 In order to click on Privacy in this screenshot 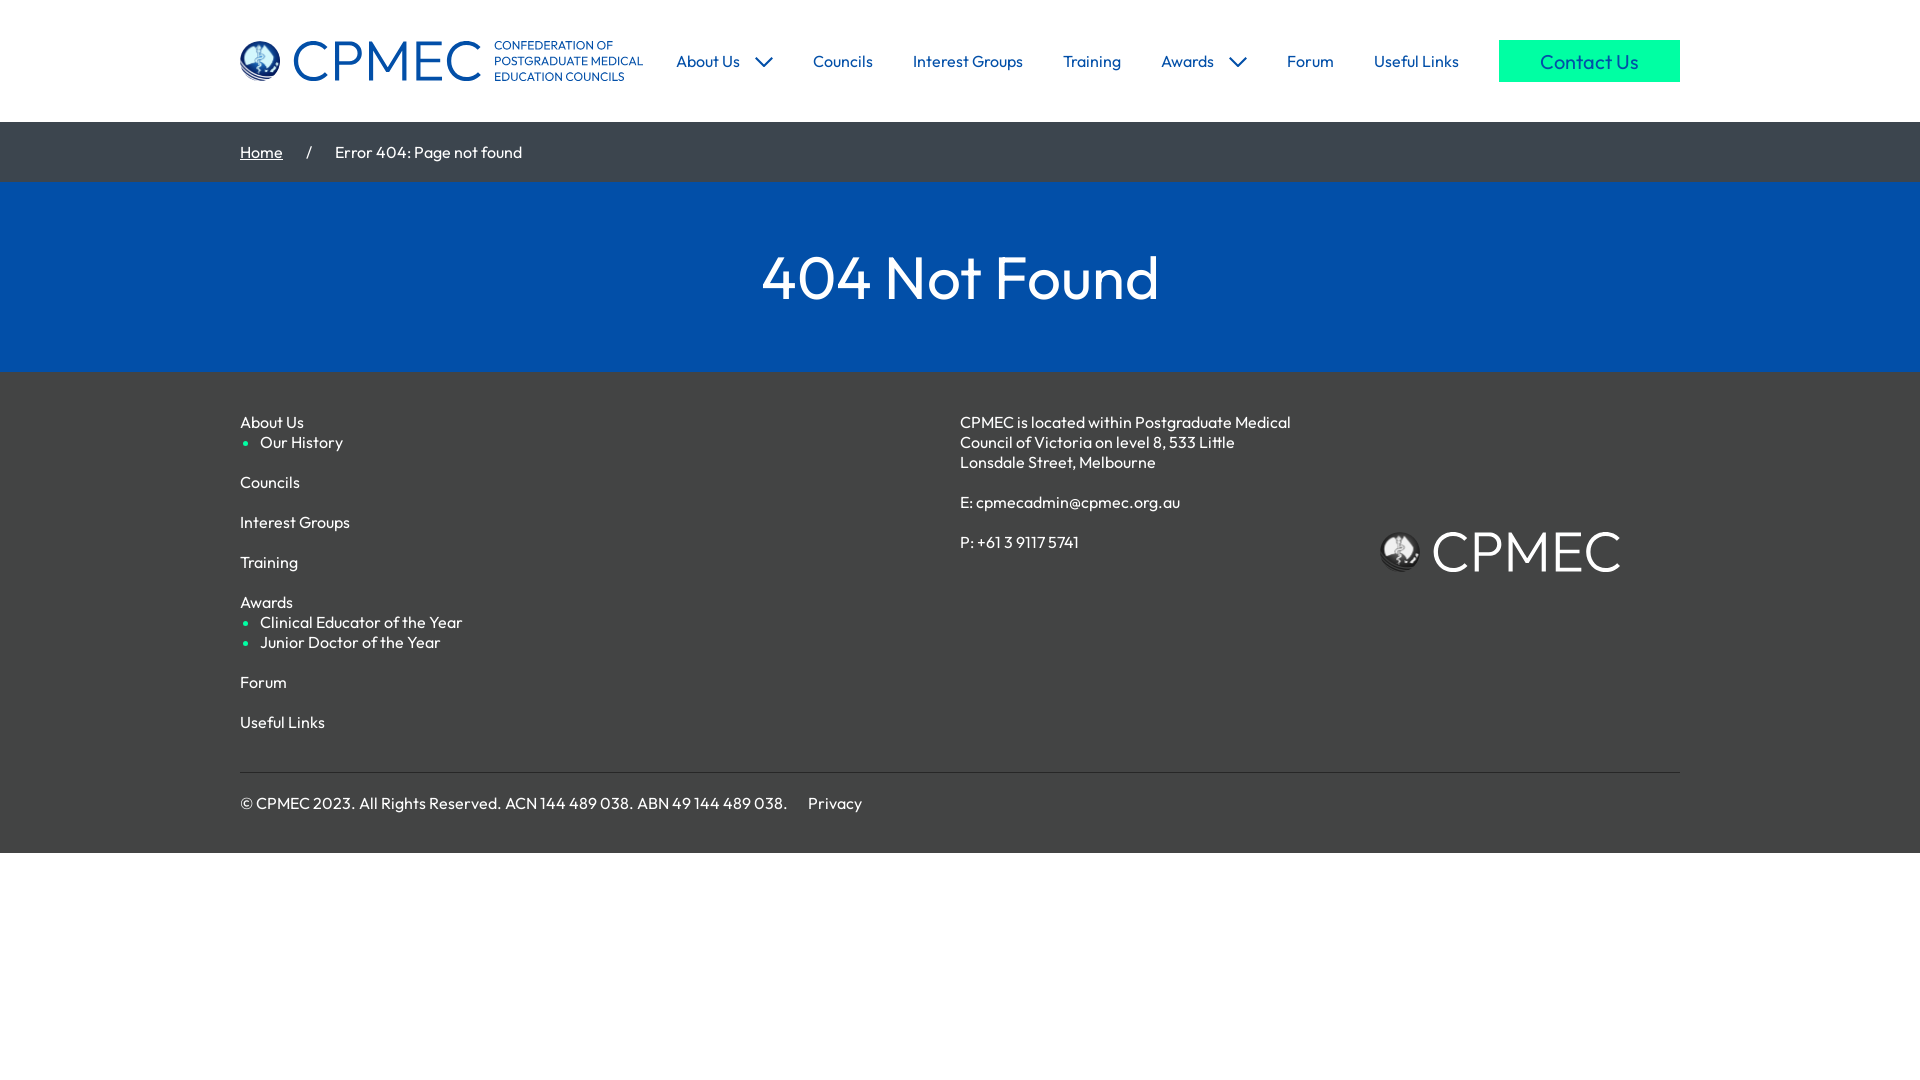, I will do `click(835, 803)`.